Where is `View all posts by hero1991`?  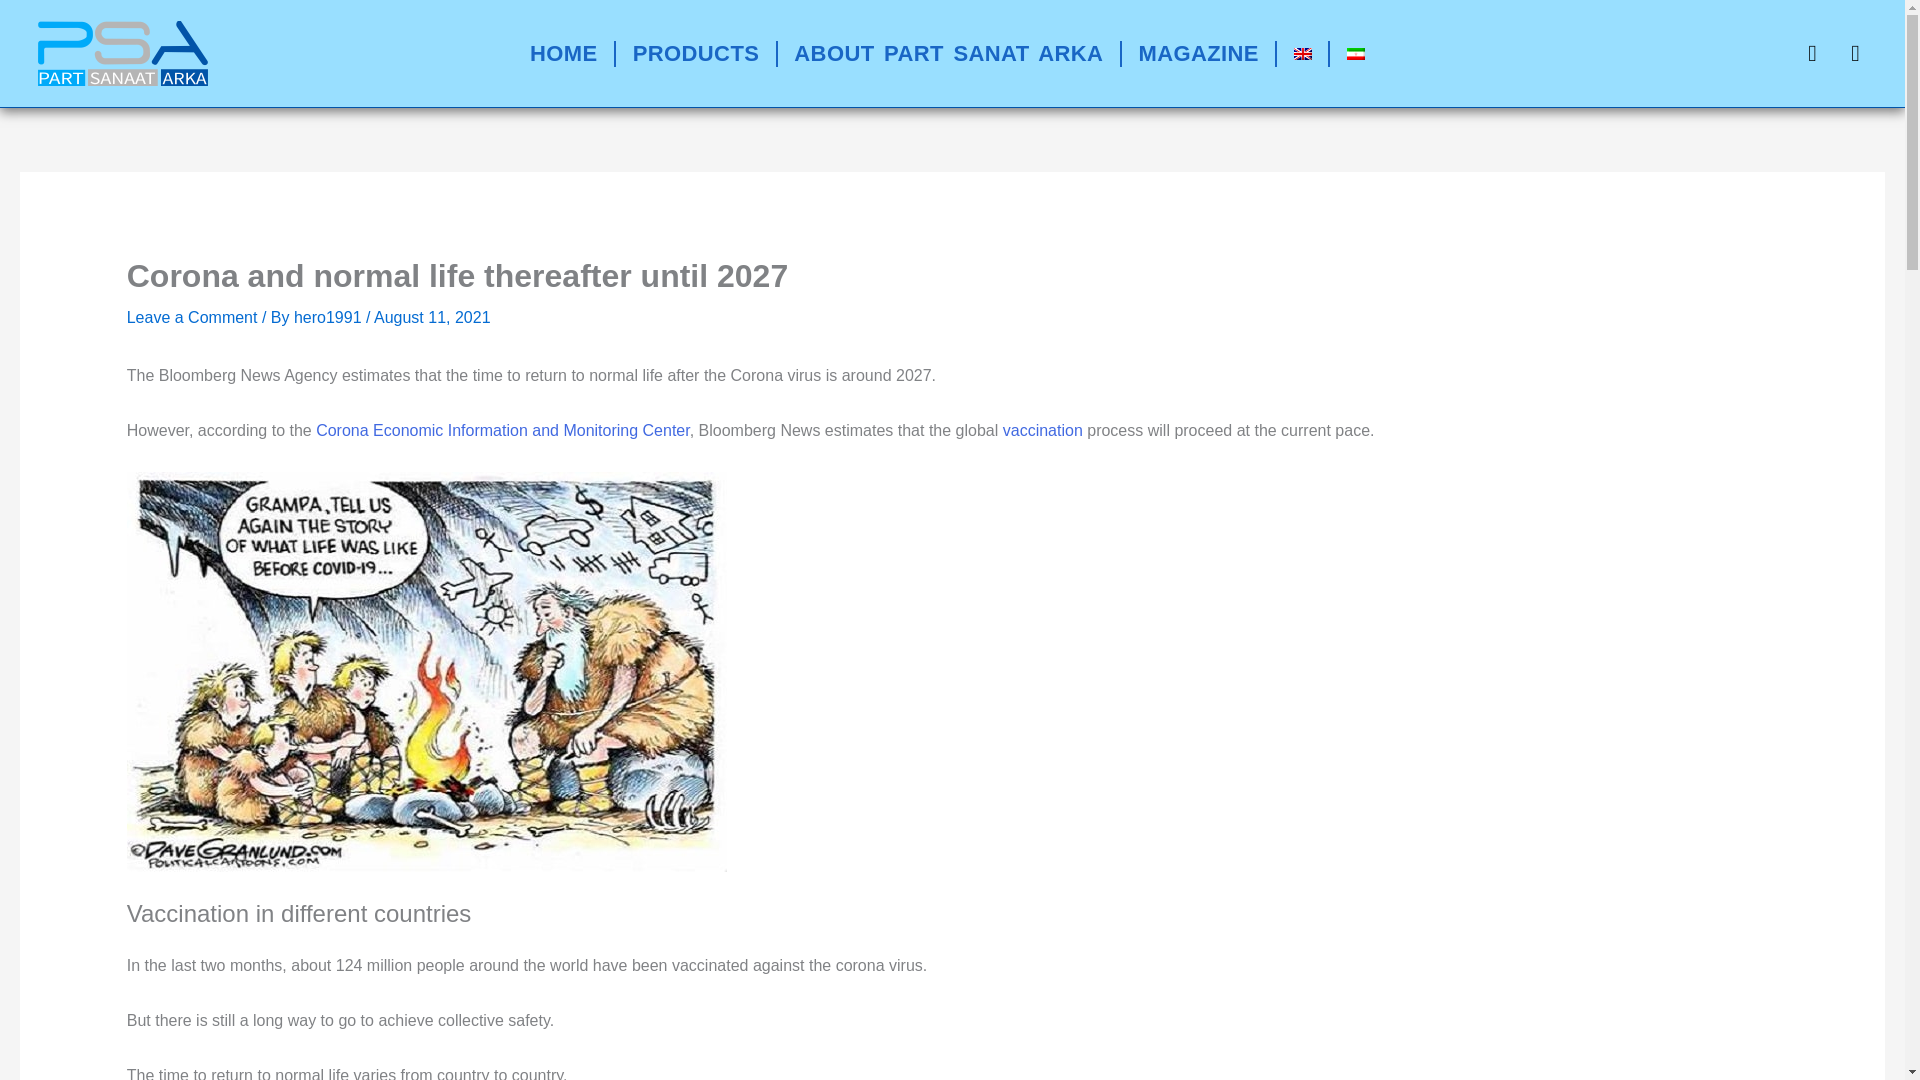 View all posts by hero1991 is located at coordinates (330, 317).